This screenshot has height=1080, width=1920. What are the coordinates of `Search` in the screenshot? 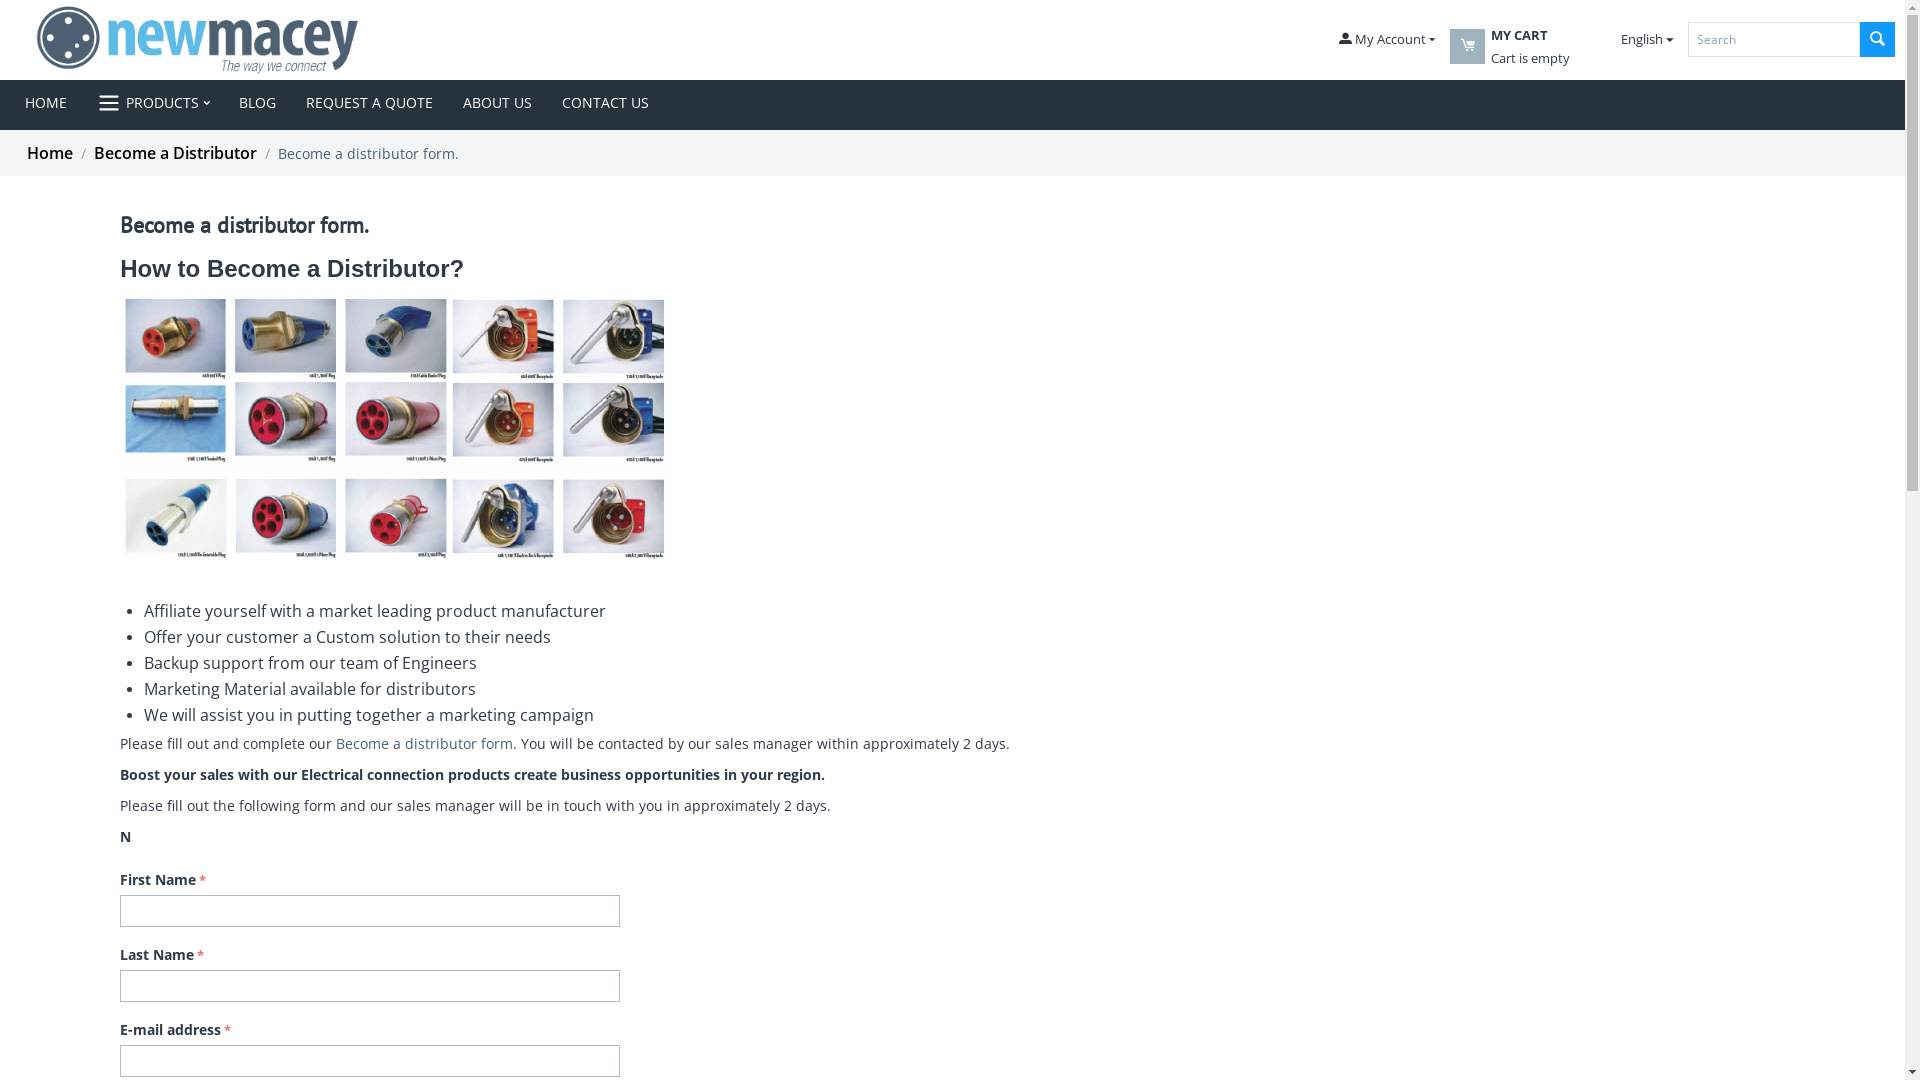 It's located at (1878, 40).